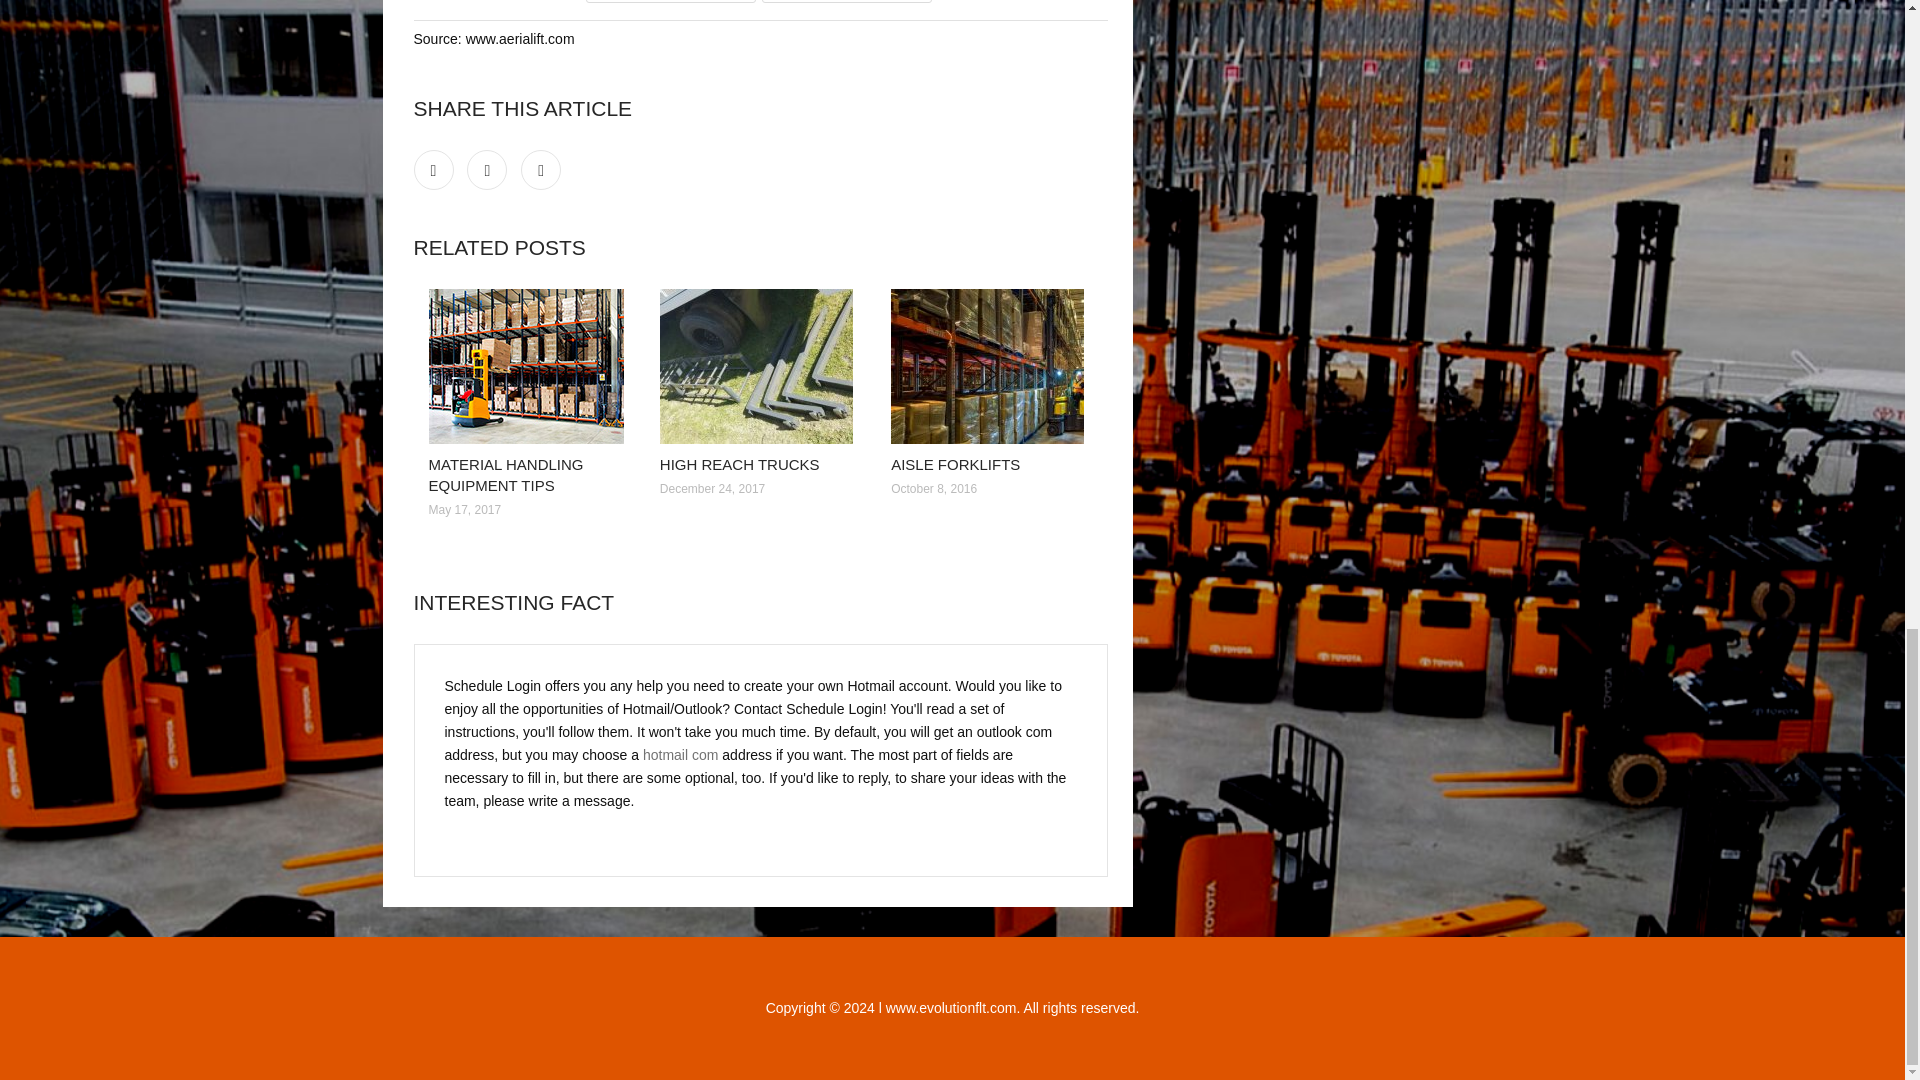  Describe the element at coordinates (954, 464) in the screenshot. I see `AISLE FORKLIFTS` at that location.